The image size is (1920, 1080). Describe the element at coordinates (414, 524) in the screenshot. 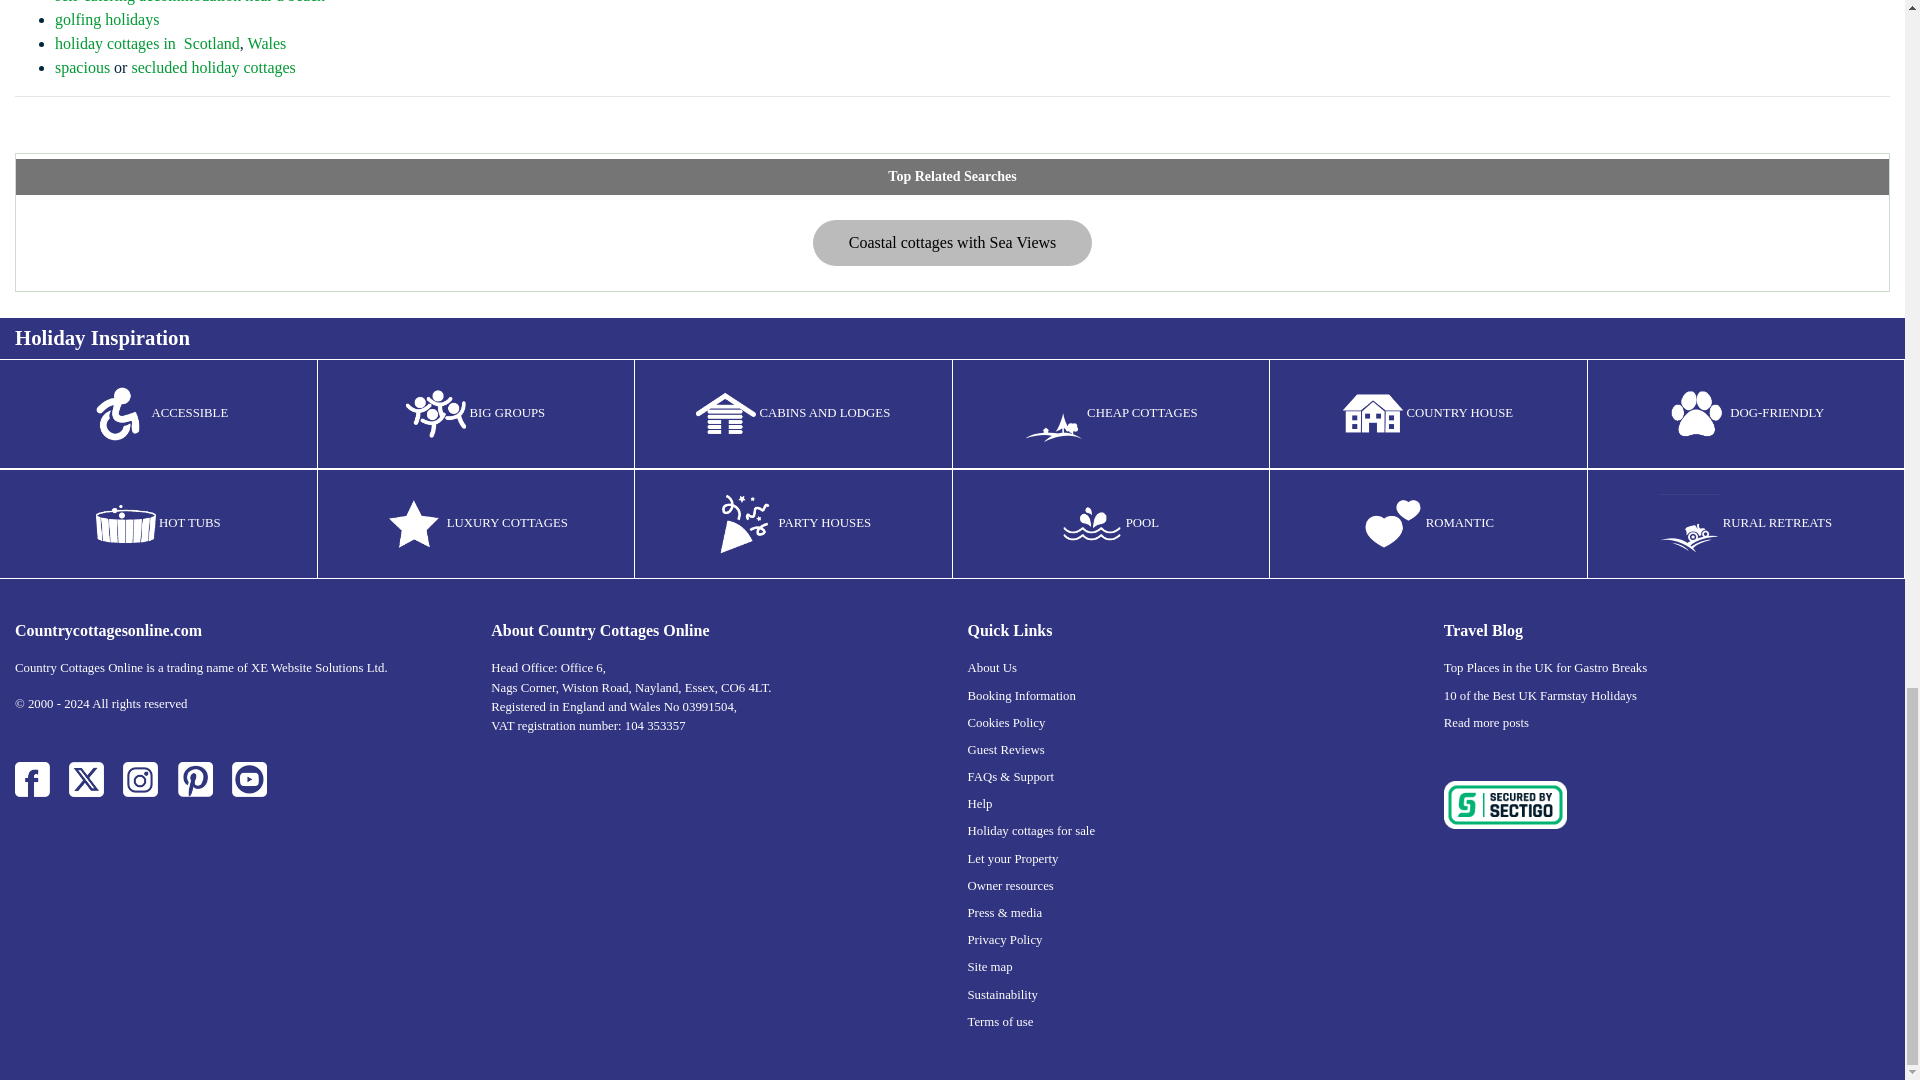

I see `All self-catering` at that location.